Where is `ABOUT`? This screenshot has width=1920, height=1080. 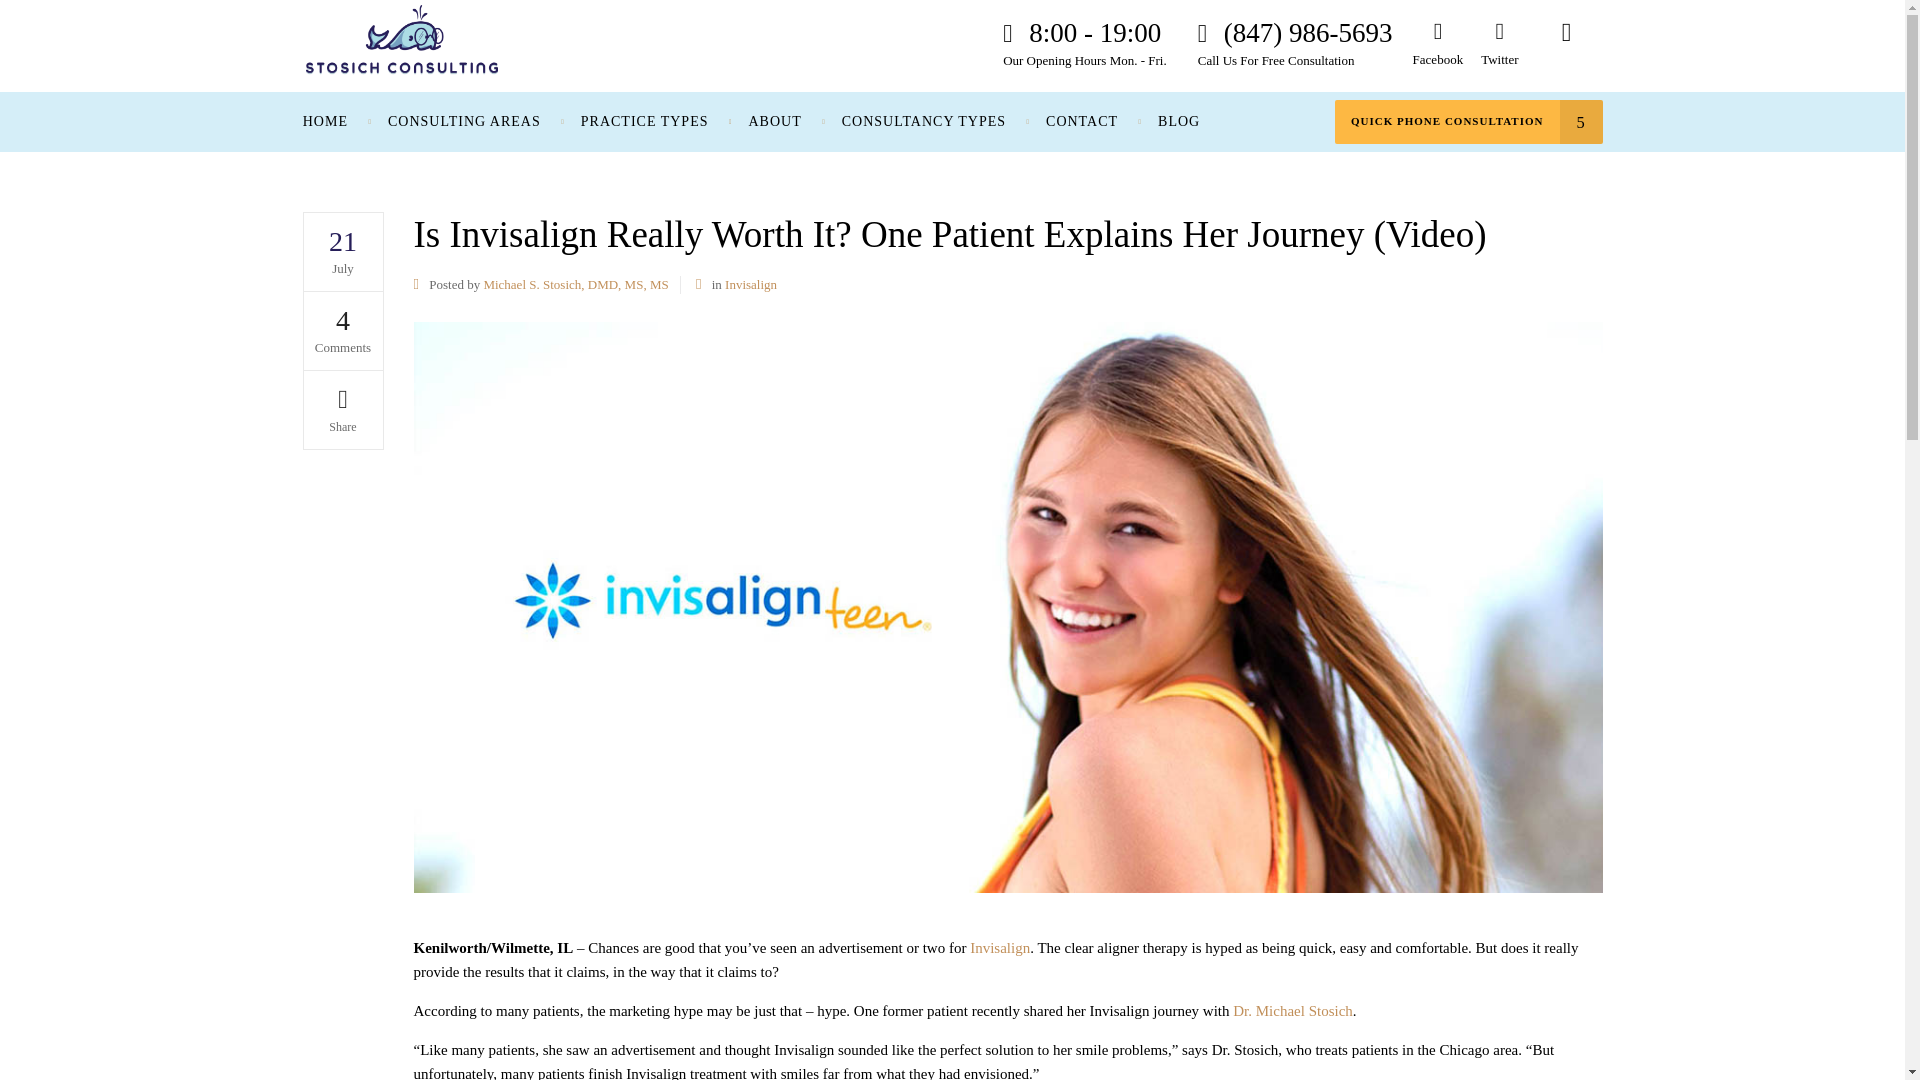
ABOUT is located at coordinates (774, 122).